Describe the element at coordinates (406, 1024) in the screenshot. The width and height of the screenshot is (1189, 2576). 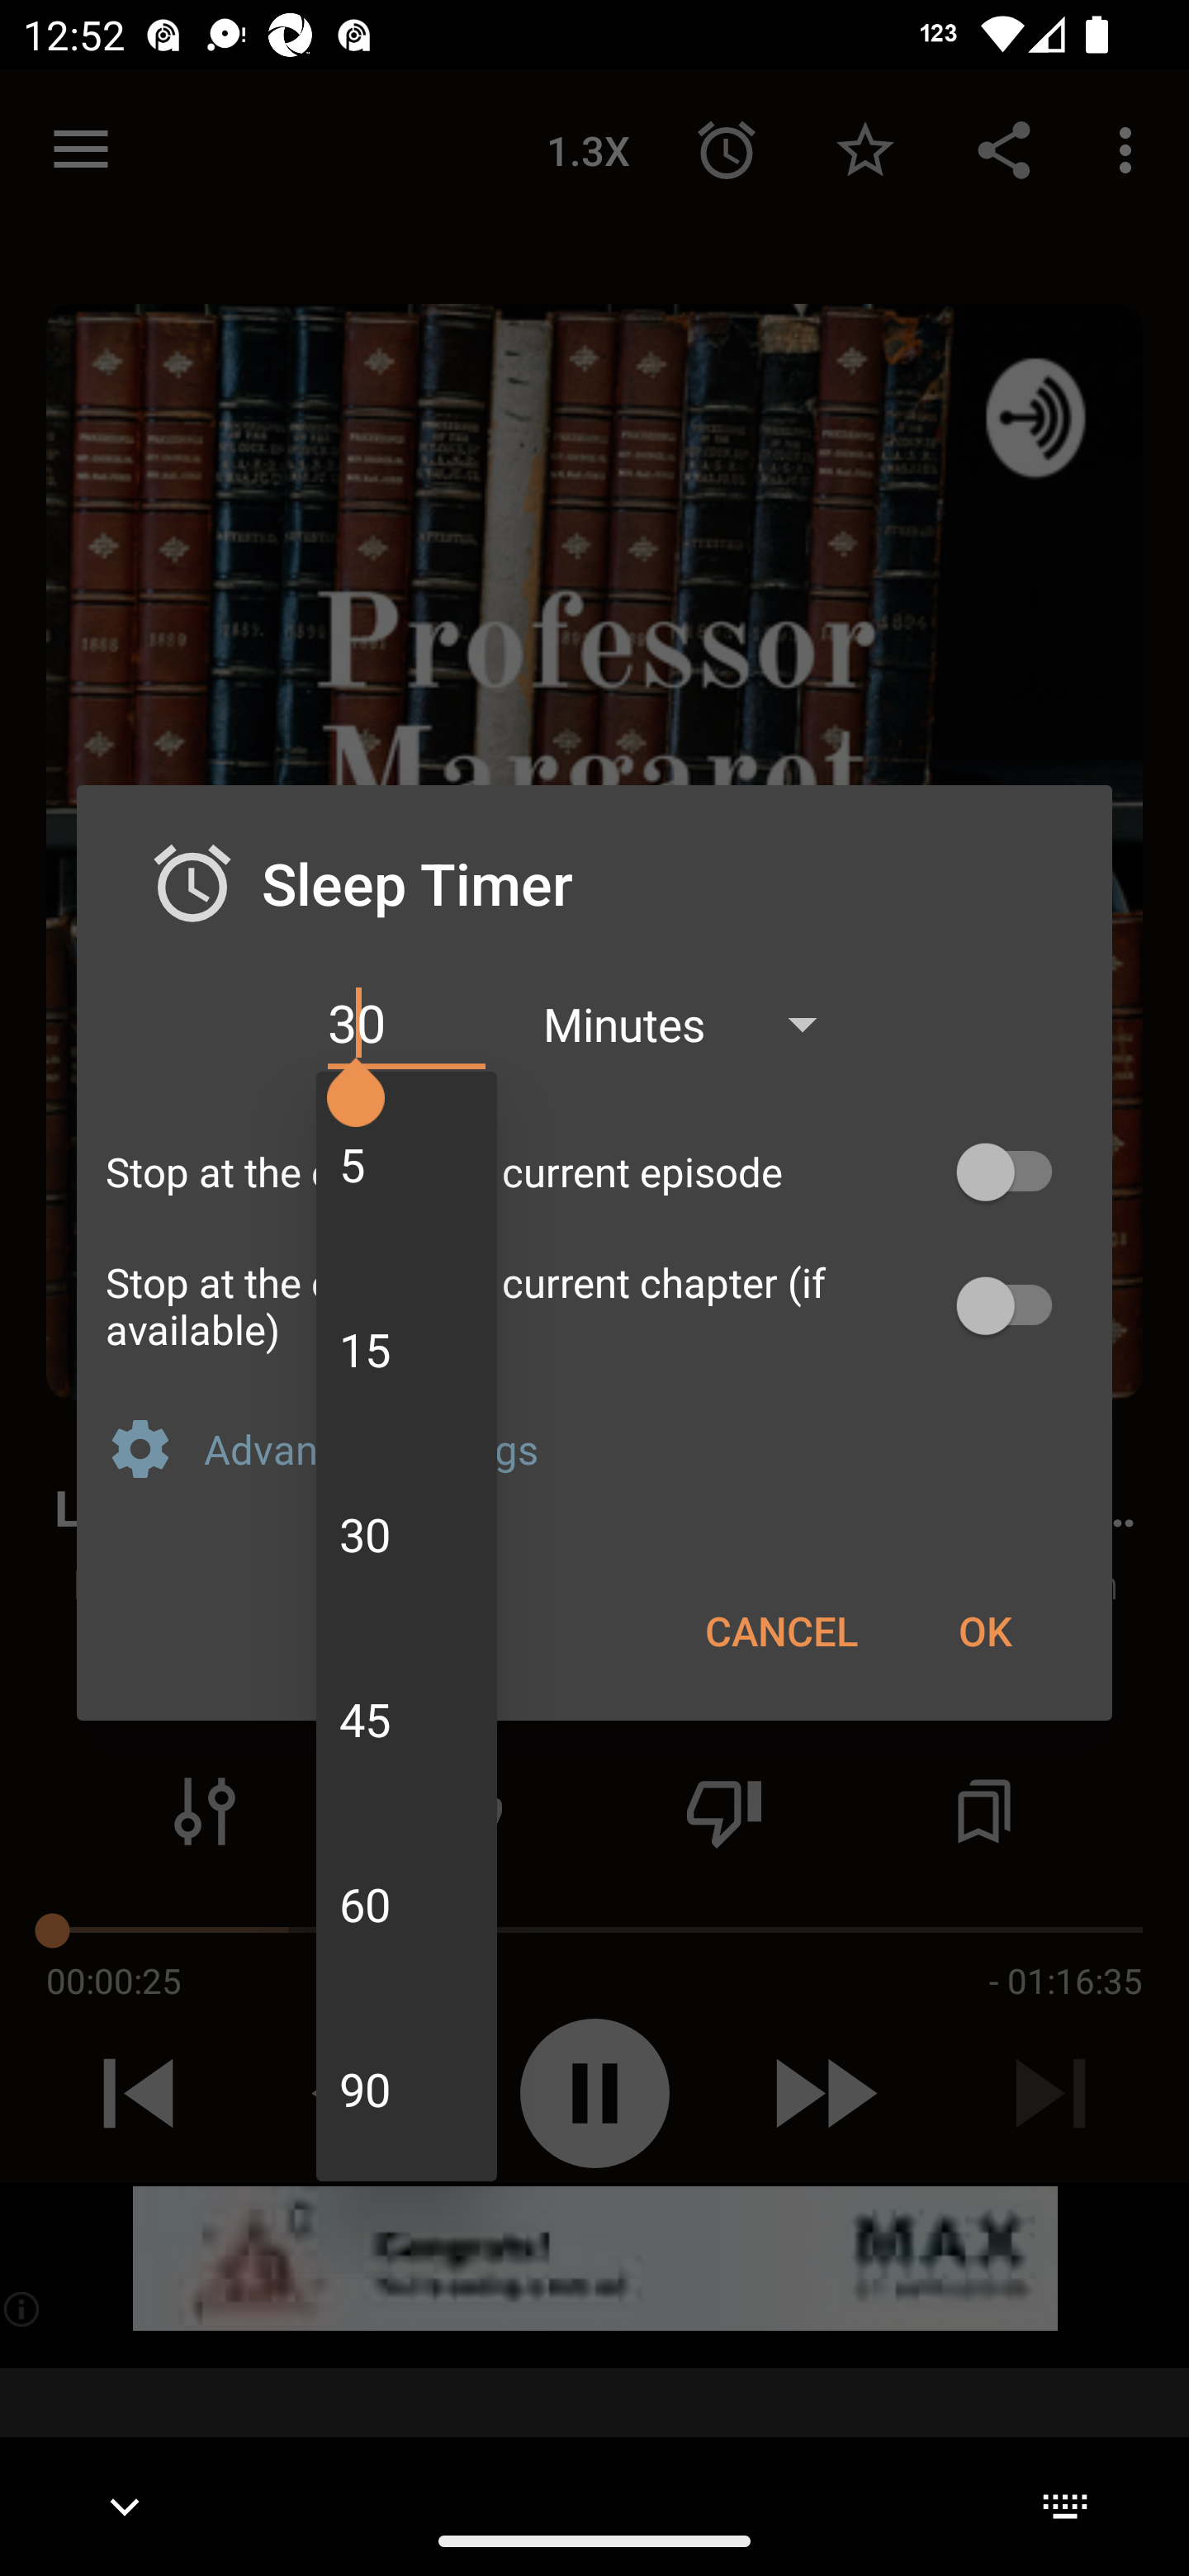
I see `30` at that location.